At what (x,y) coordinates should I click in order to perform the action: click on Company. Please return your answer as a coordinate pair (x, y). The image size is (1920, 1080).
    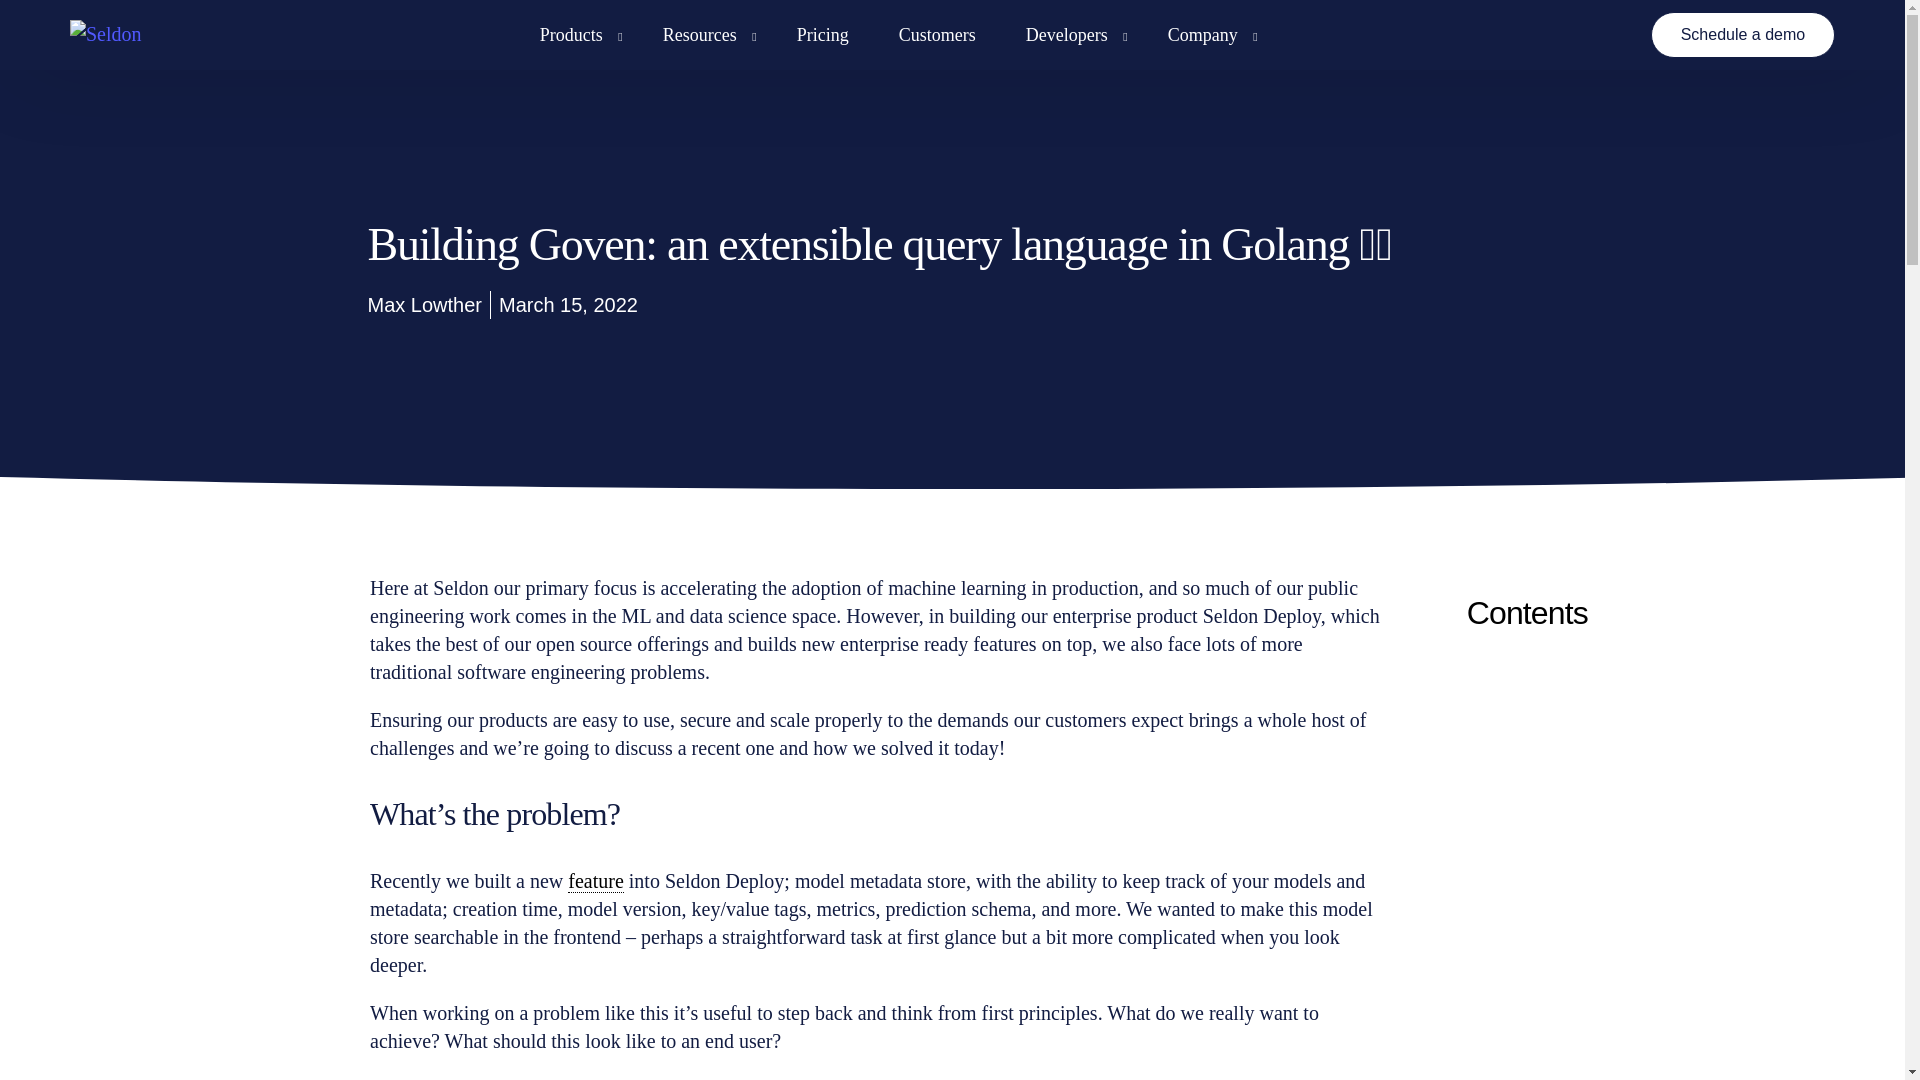
    Looking at the image, I should click on (1207, 35).